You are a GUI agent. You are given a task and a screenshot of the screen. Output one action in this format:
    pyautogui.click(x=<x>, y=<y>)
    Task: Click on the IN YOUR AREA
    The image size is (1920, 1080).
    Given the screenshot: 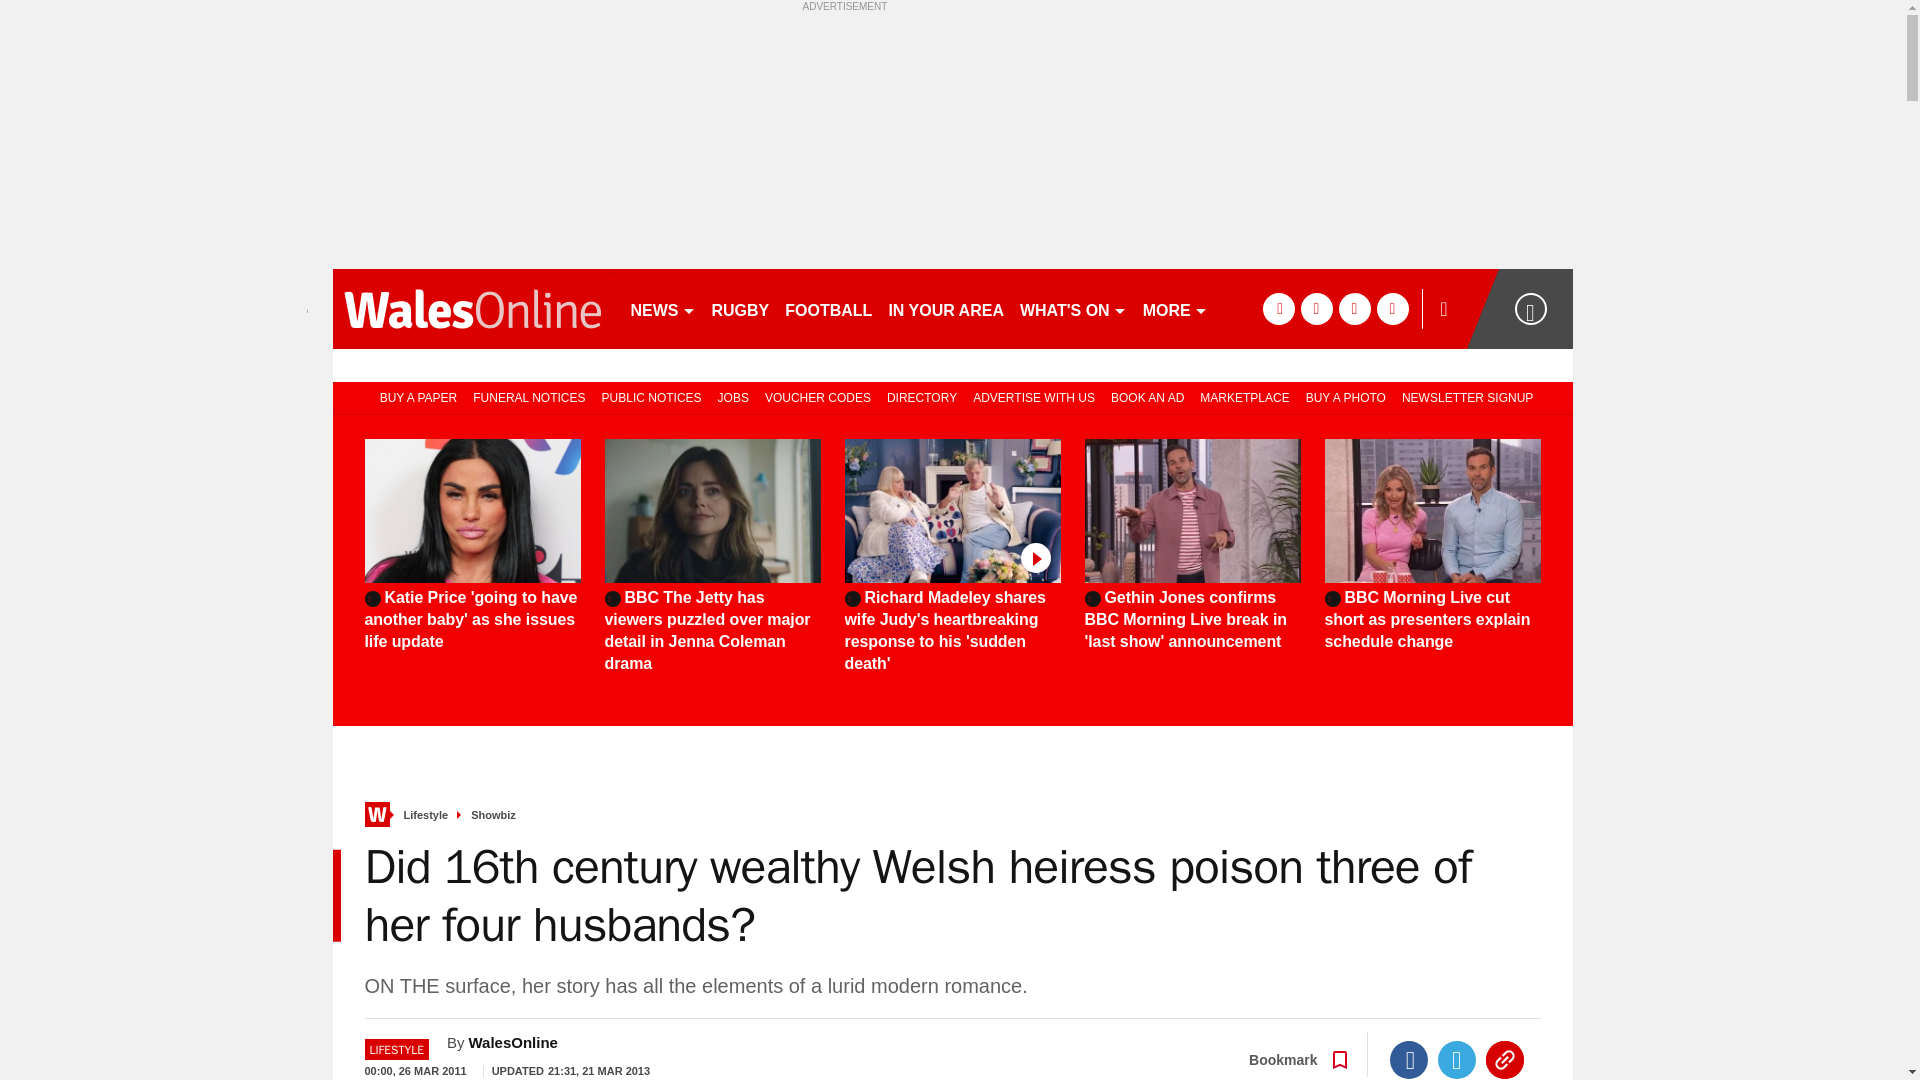 What is the action you would take?
    pyautogui.click(x=945, y=308)
    